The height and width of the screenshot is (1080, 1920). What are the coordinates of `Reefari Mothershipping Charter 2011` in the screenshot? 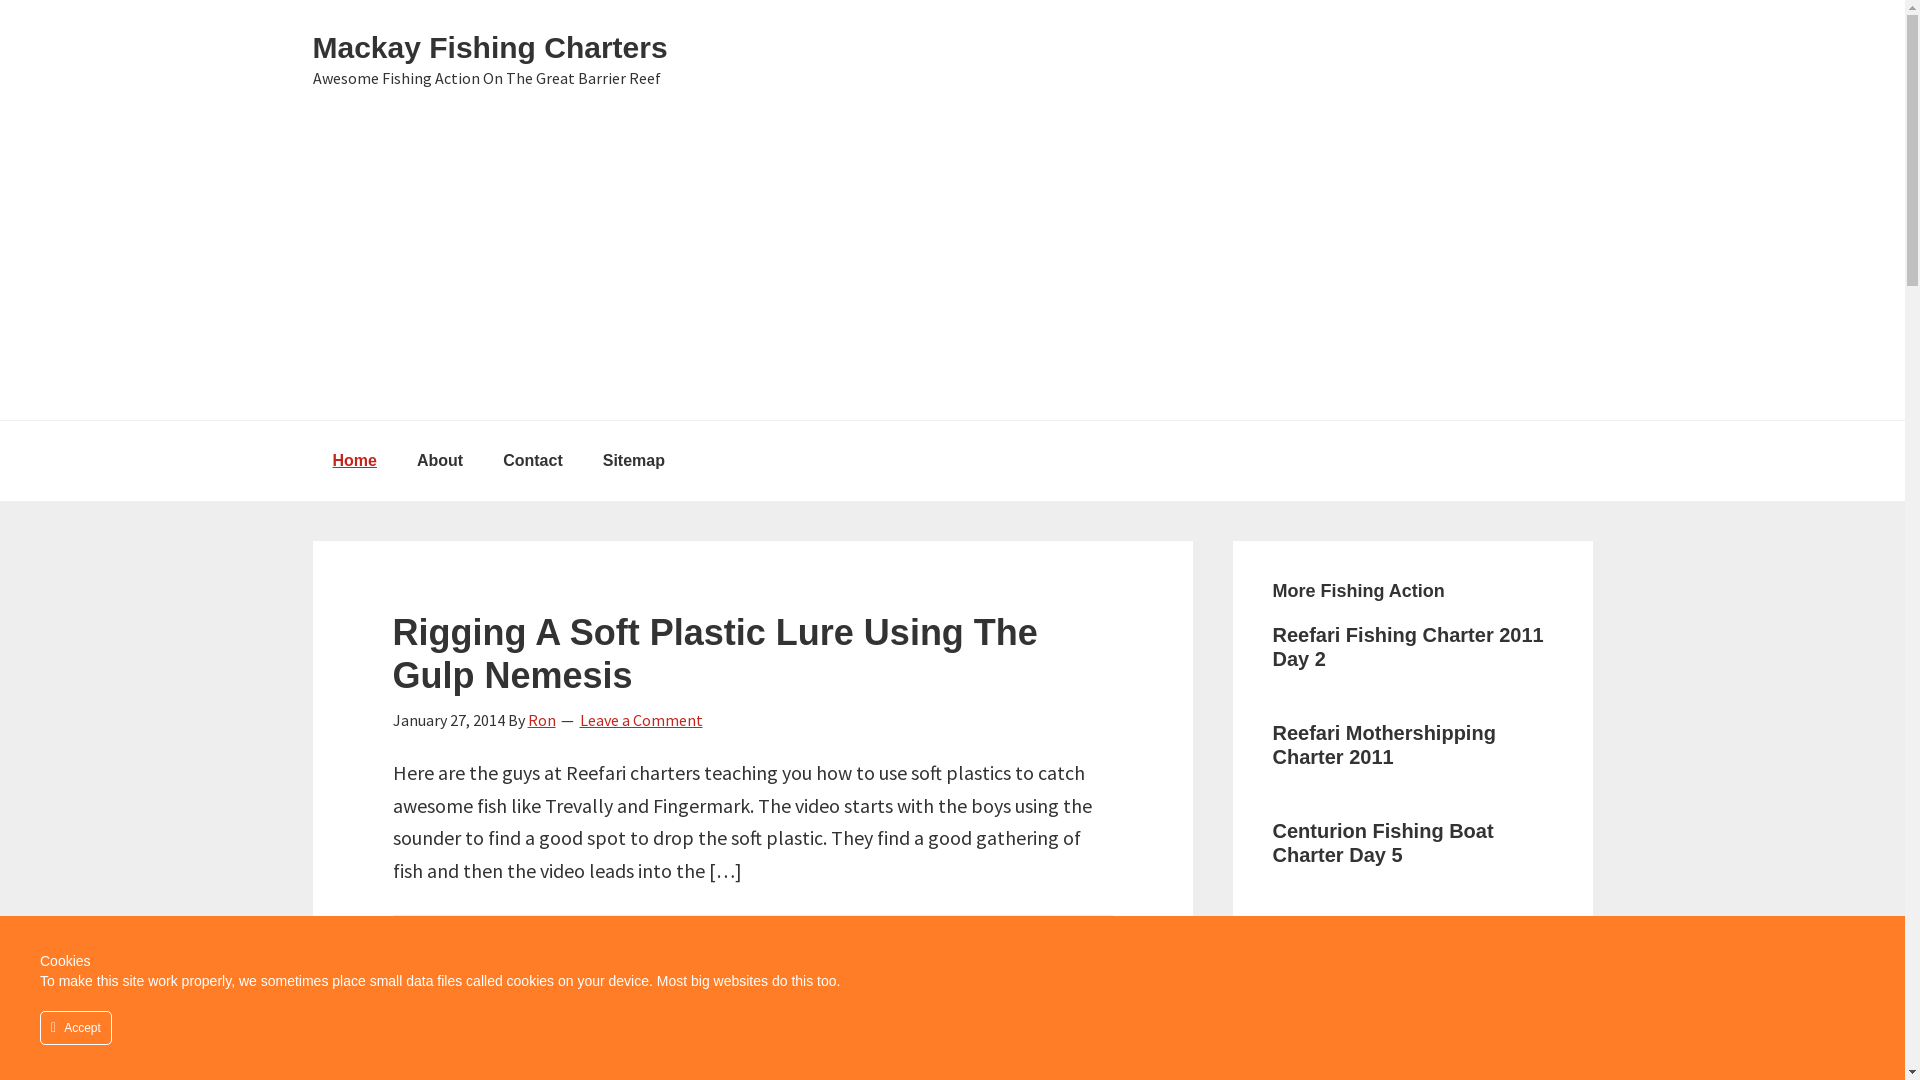 It's located at (1384, 745).